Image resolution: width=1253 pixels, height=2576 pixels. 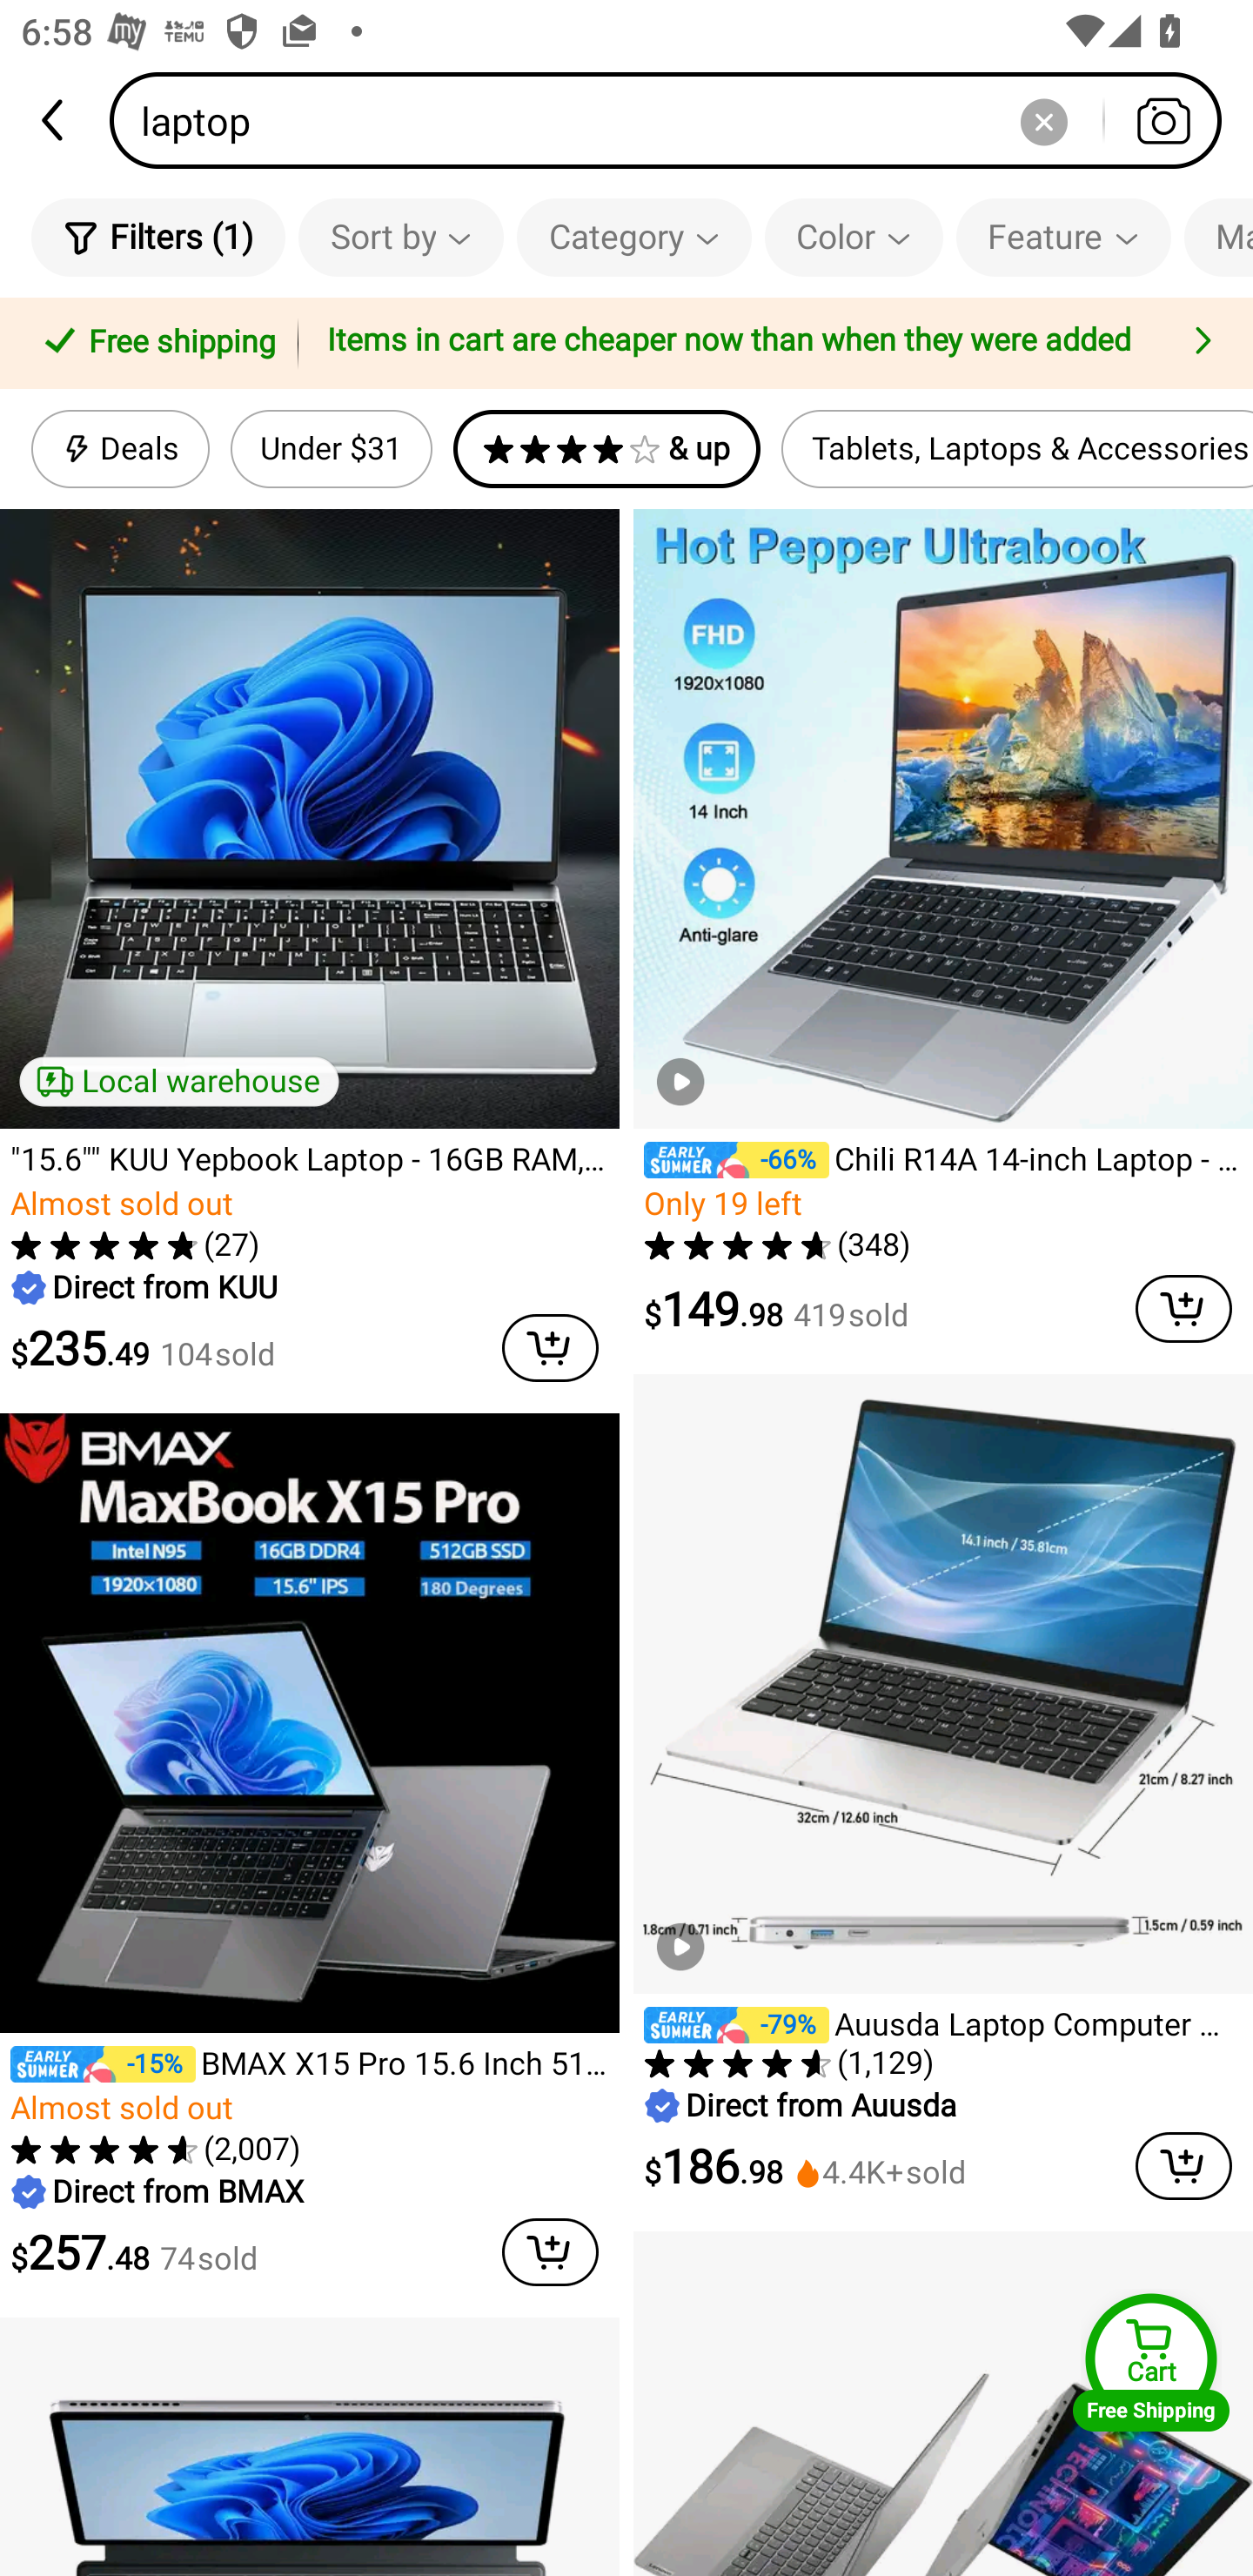 I want to click on Deals, so click(x=120, y=449).